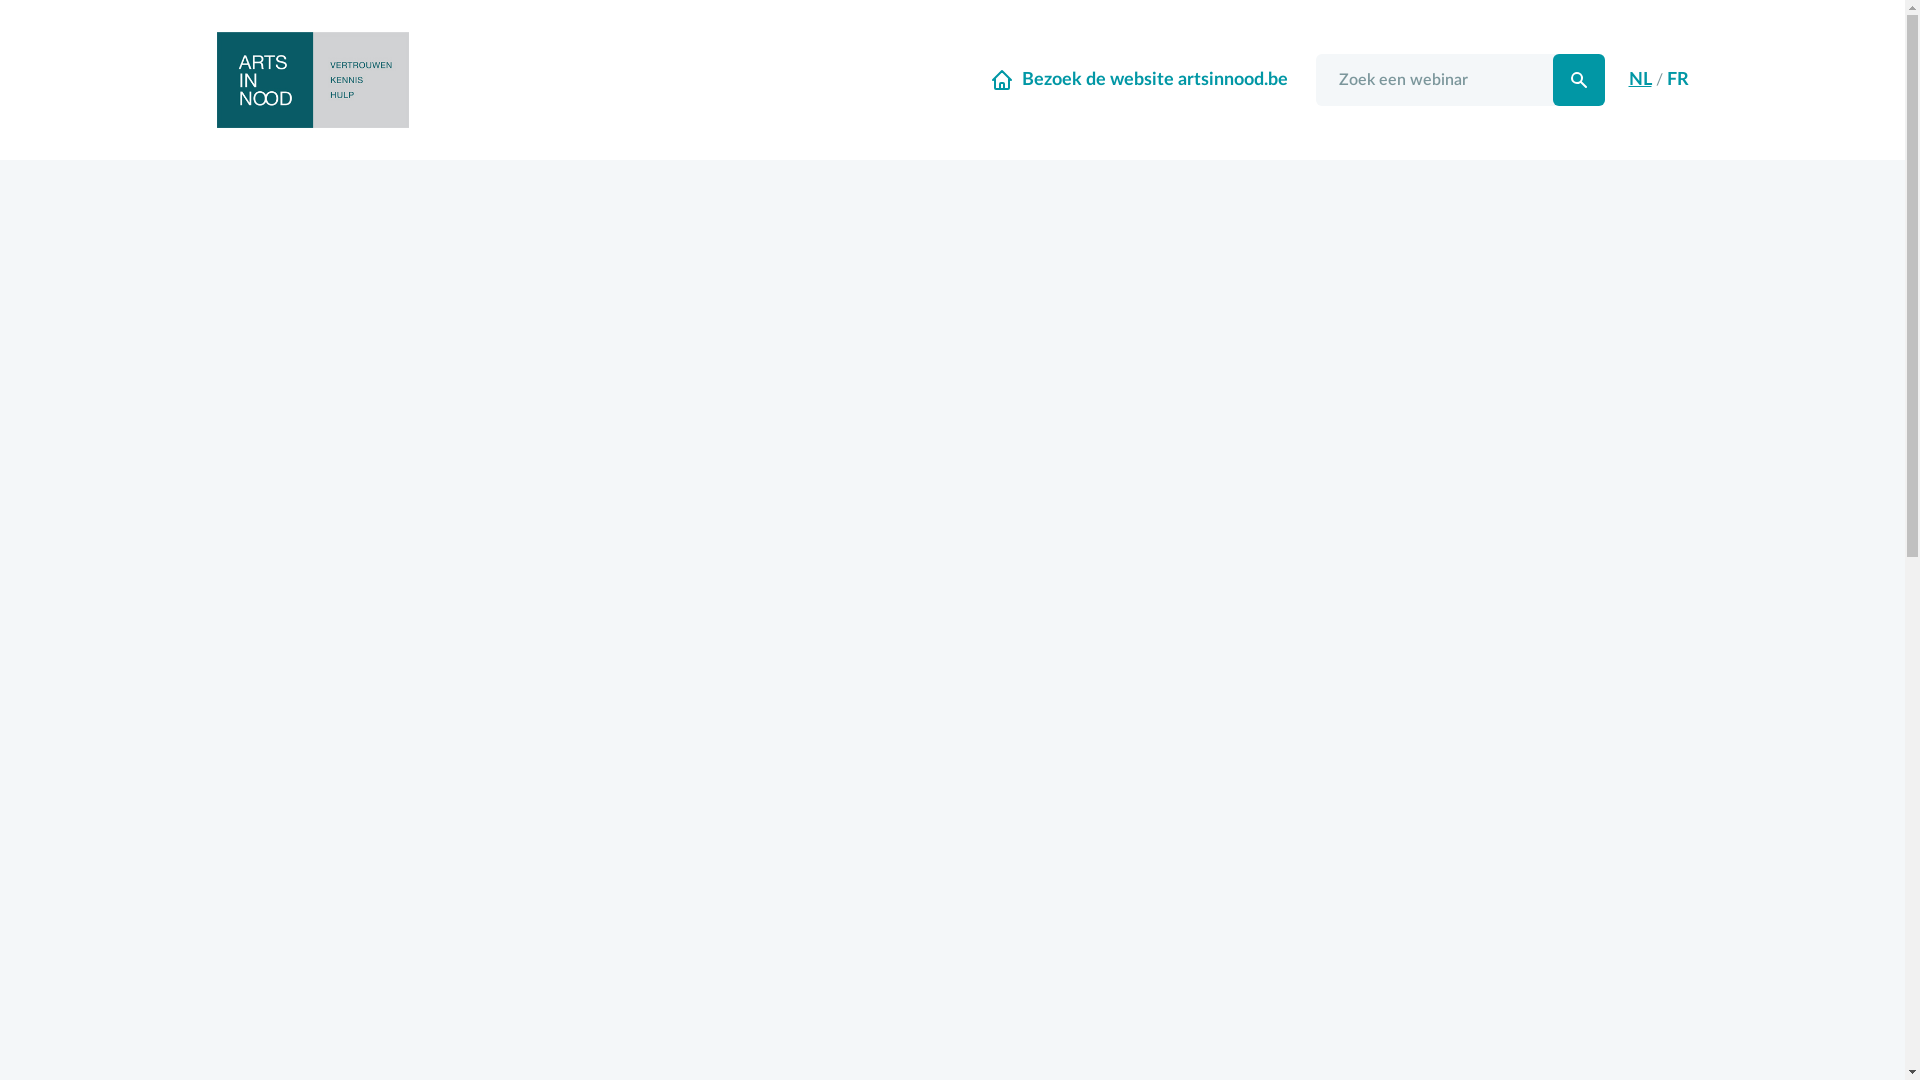 The width and height of the screenshot is (1920, 1080). What do you see at coordinates (952, 606) in the screenshot?
I see `Preventie van burn-out` at bounding box center [952, 606].